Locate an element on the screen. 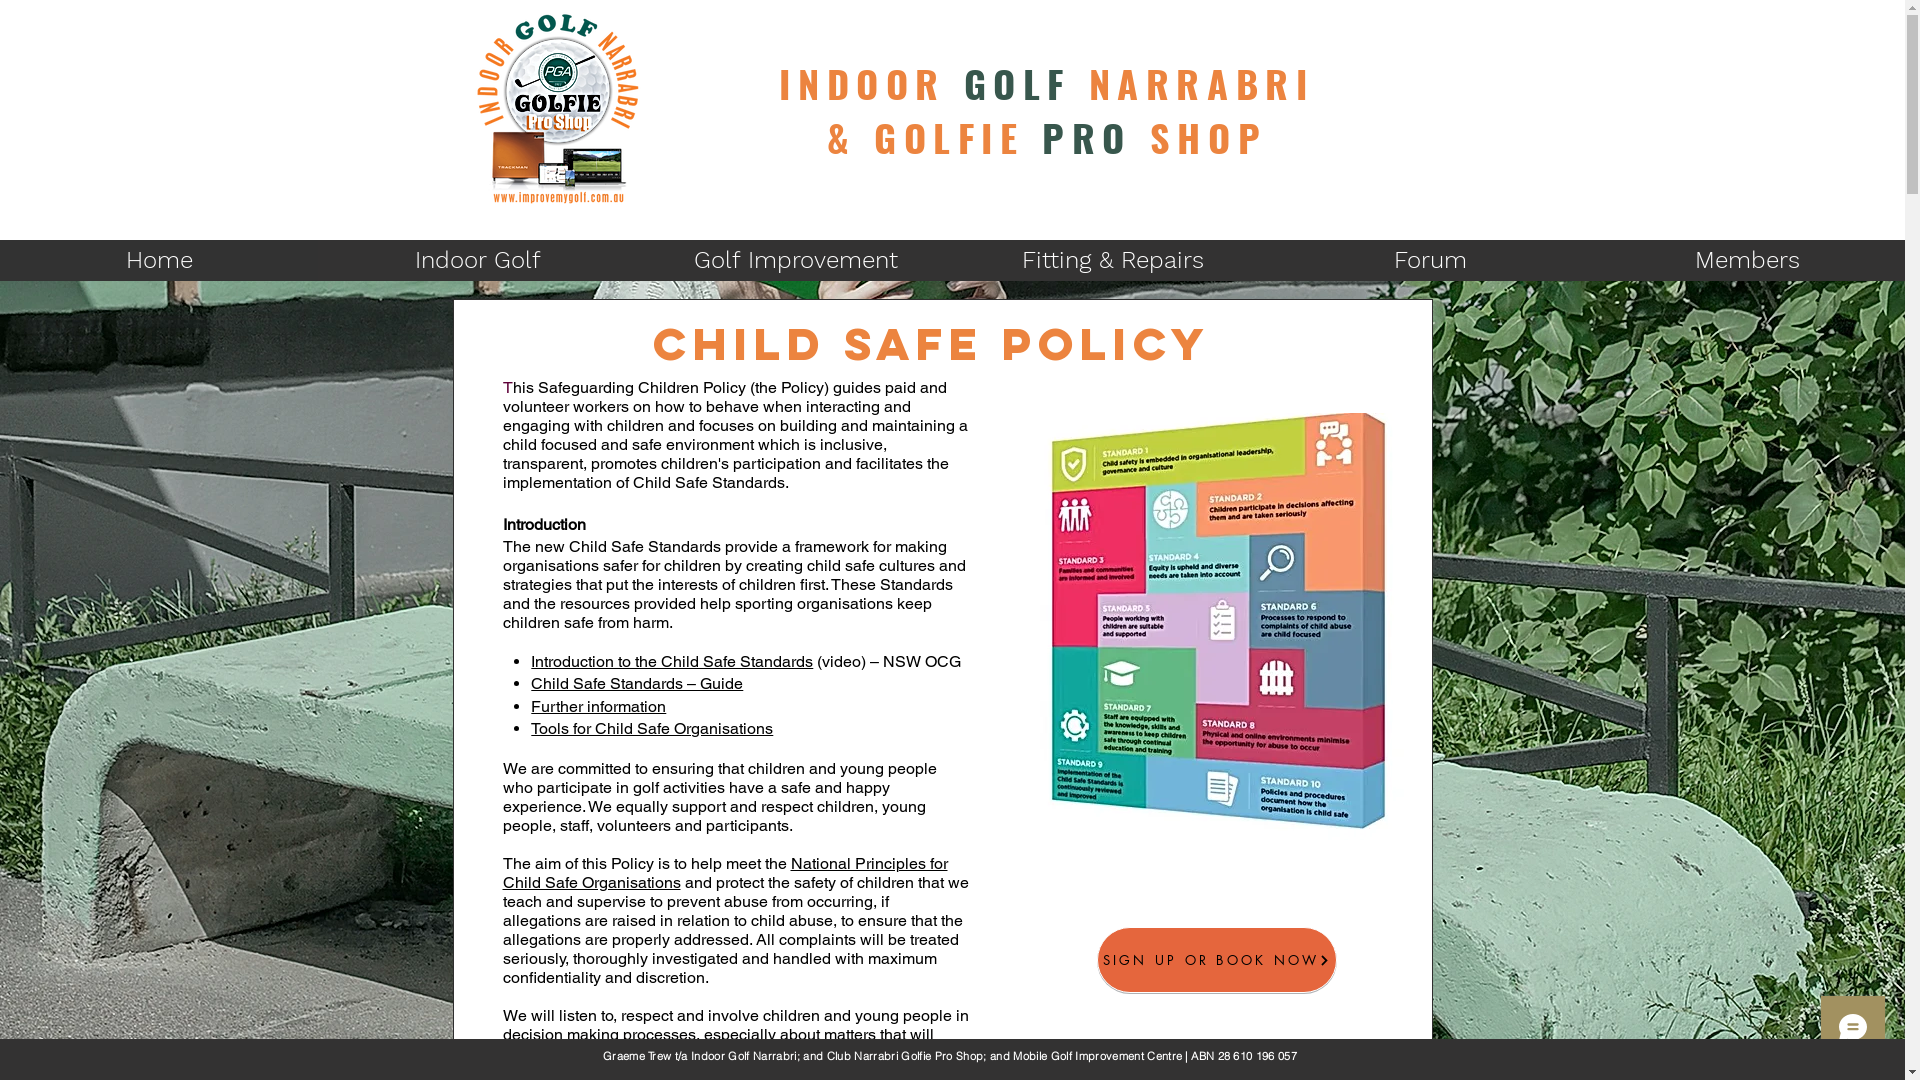 The width and height of the screenshot is (1920, 1080). Further information is located at coordinates (598, 706).